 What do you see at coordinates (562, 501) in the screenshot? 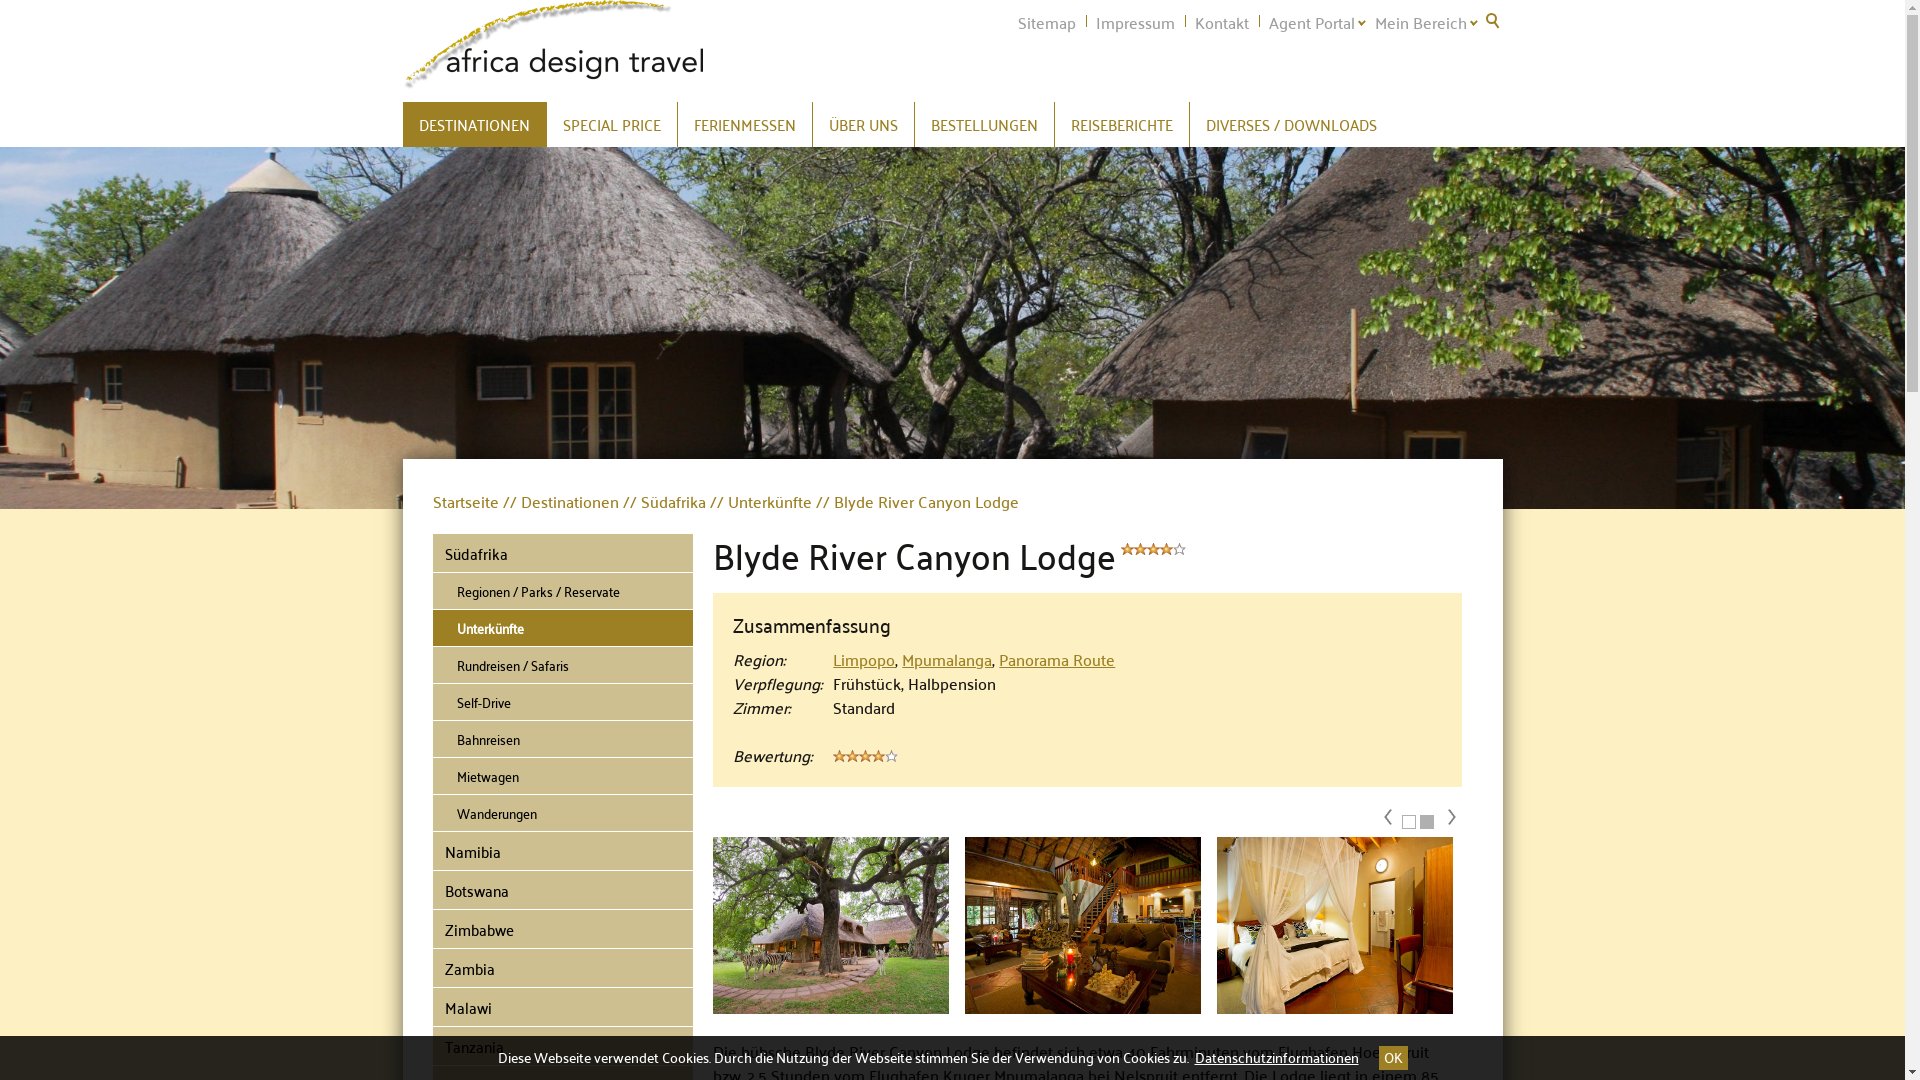
I see `Destinationen` at bounding box center [562, 501].